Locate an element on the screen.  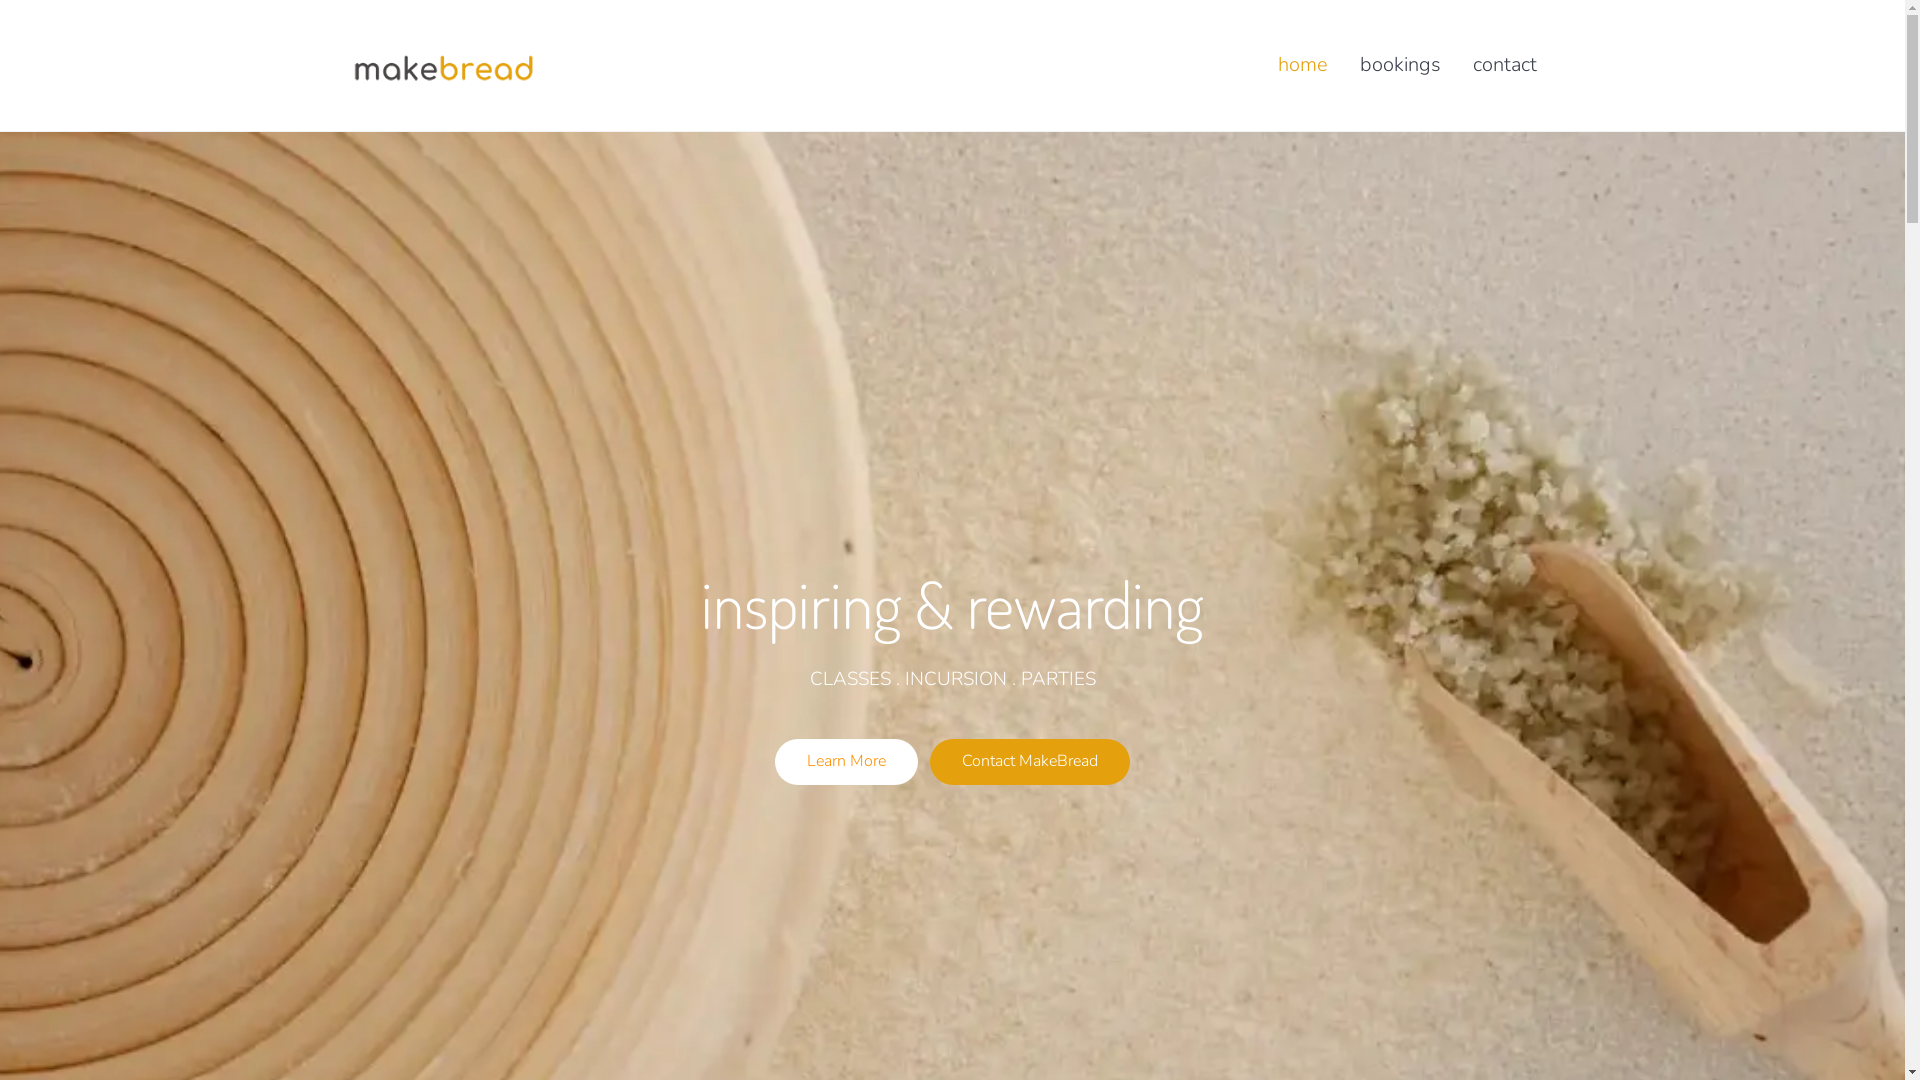
Skip to main content is located at coordinates (0, 0).